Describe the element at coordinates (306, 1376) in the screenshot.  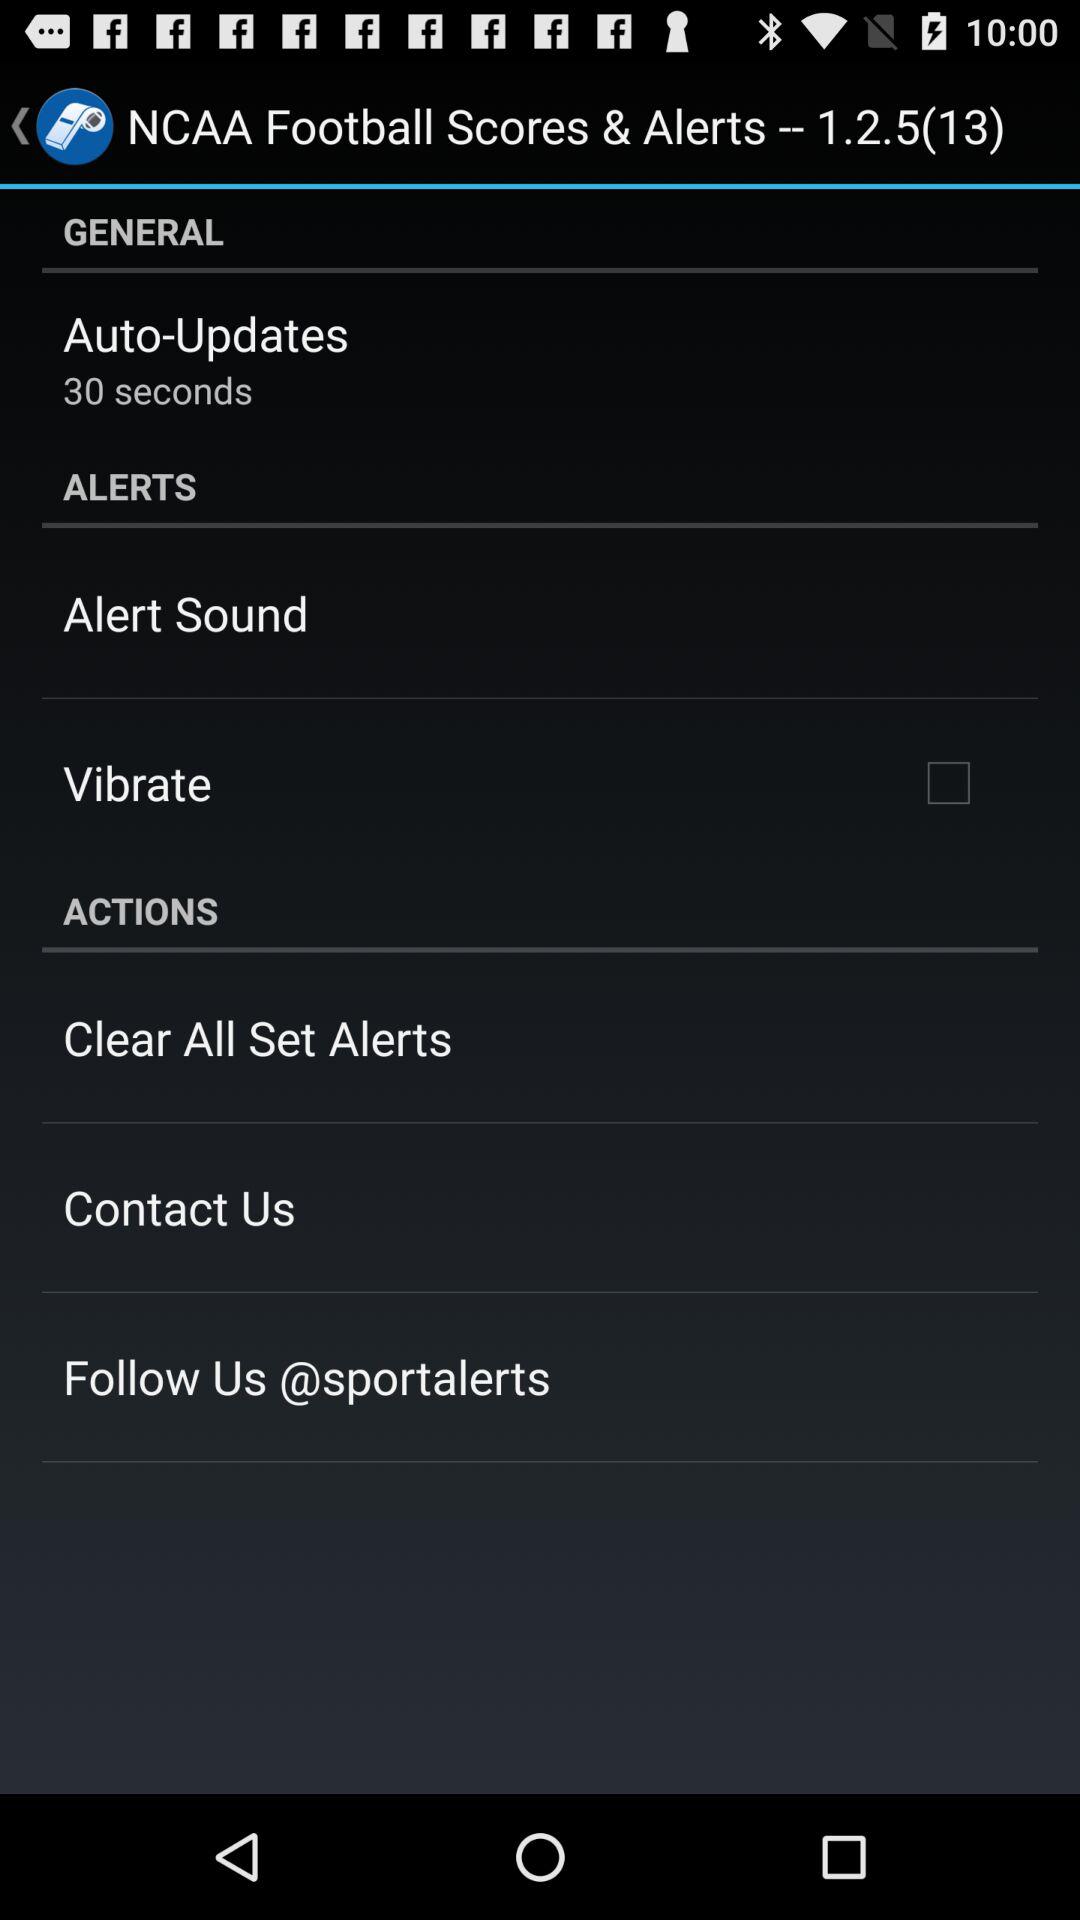
I see `swipe until the follow us @sportalerts icon` at that location.